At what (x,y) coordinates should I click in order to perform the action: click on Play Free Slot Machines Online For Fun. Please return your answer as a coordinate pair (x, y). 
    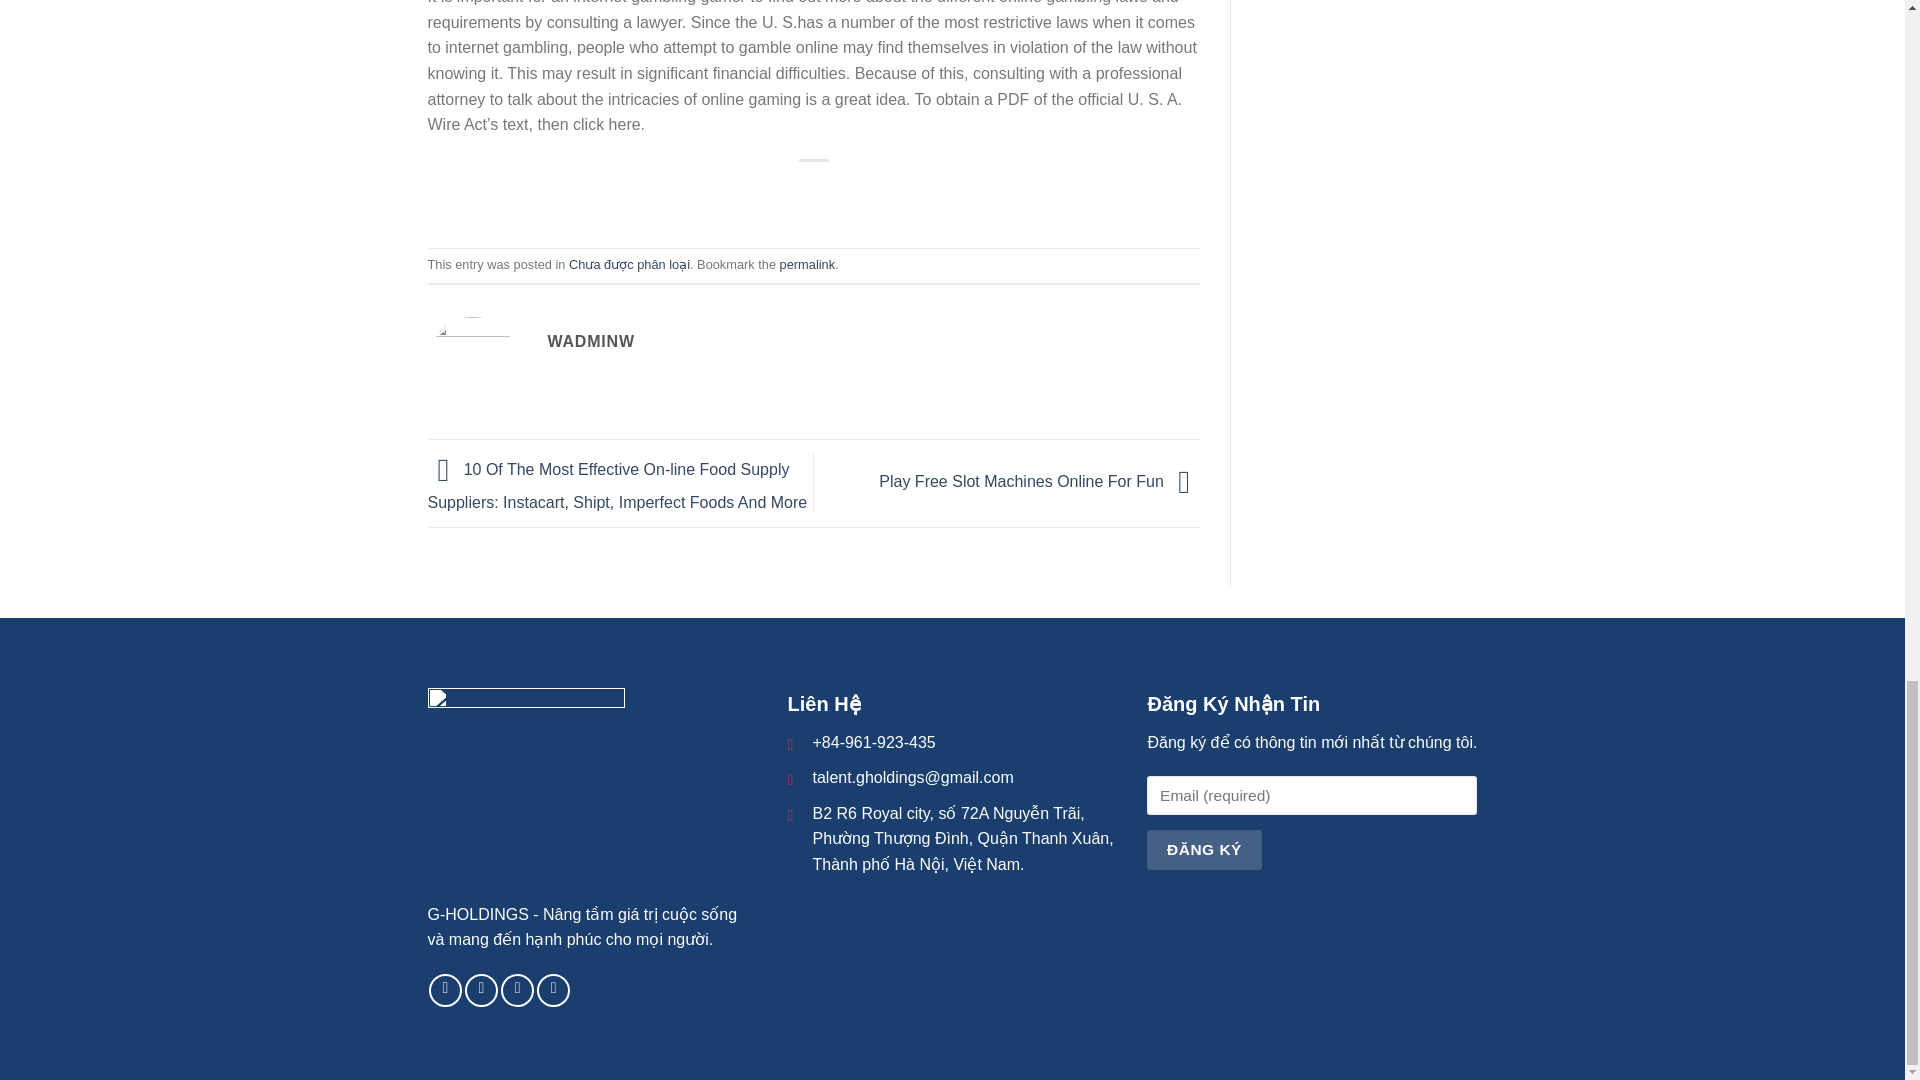
    Looking at the image, I should click on (1040, 482).